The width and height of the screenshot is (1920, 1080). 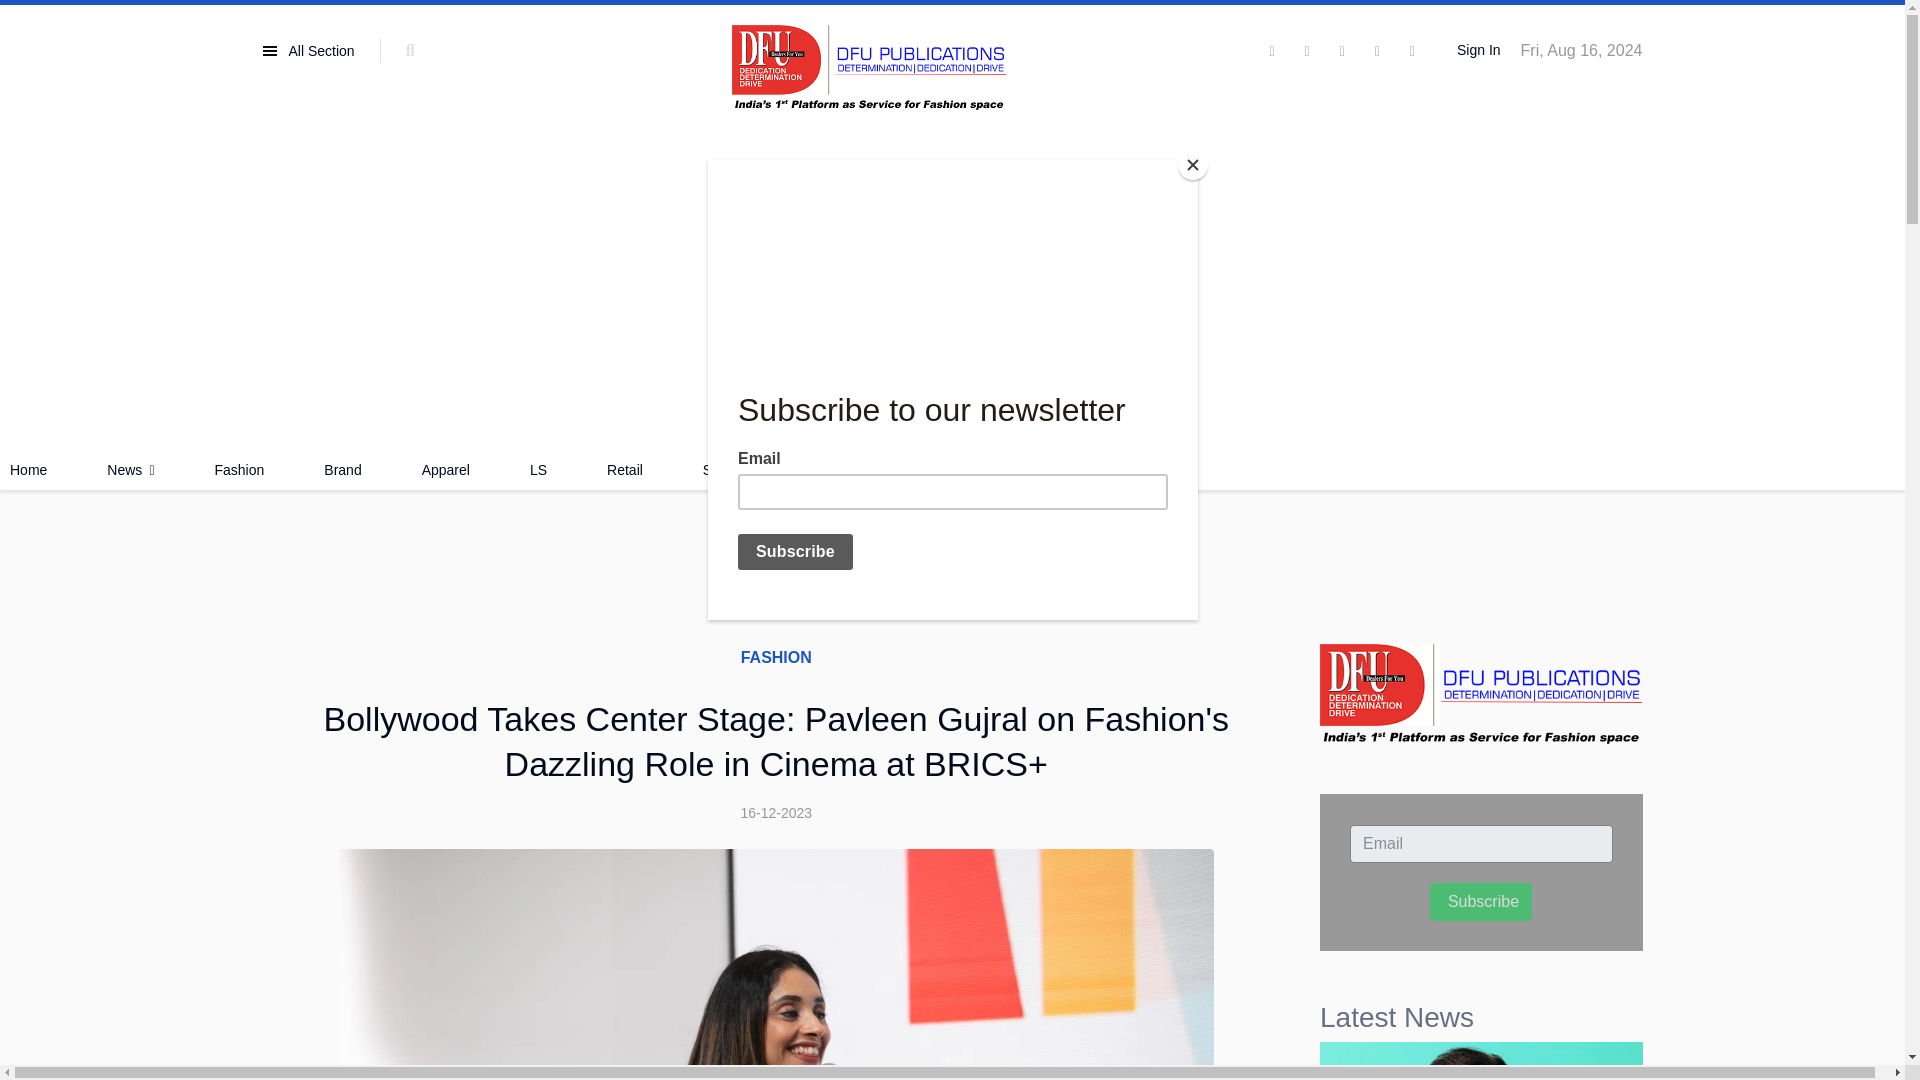 I want to click on Category: Fashion, so click(x=776, y=657).